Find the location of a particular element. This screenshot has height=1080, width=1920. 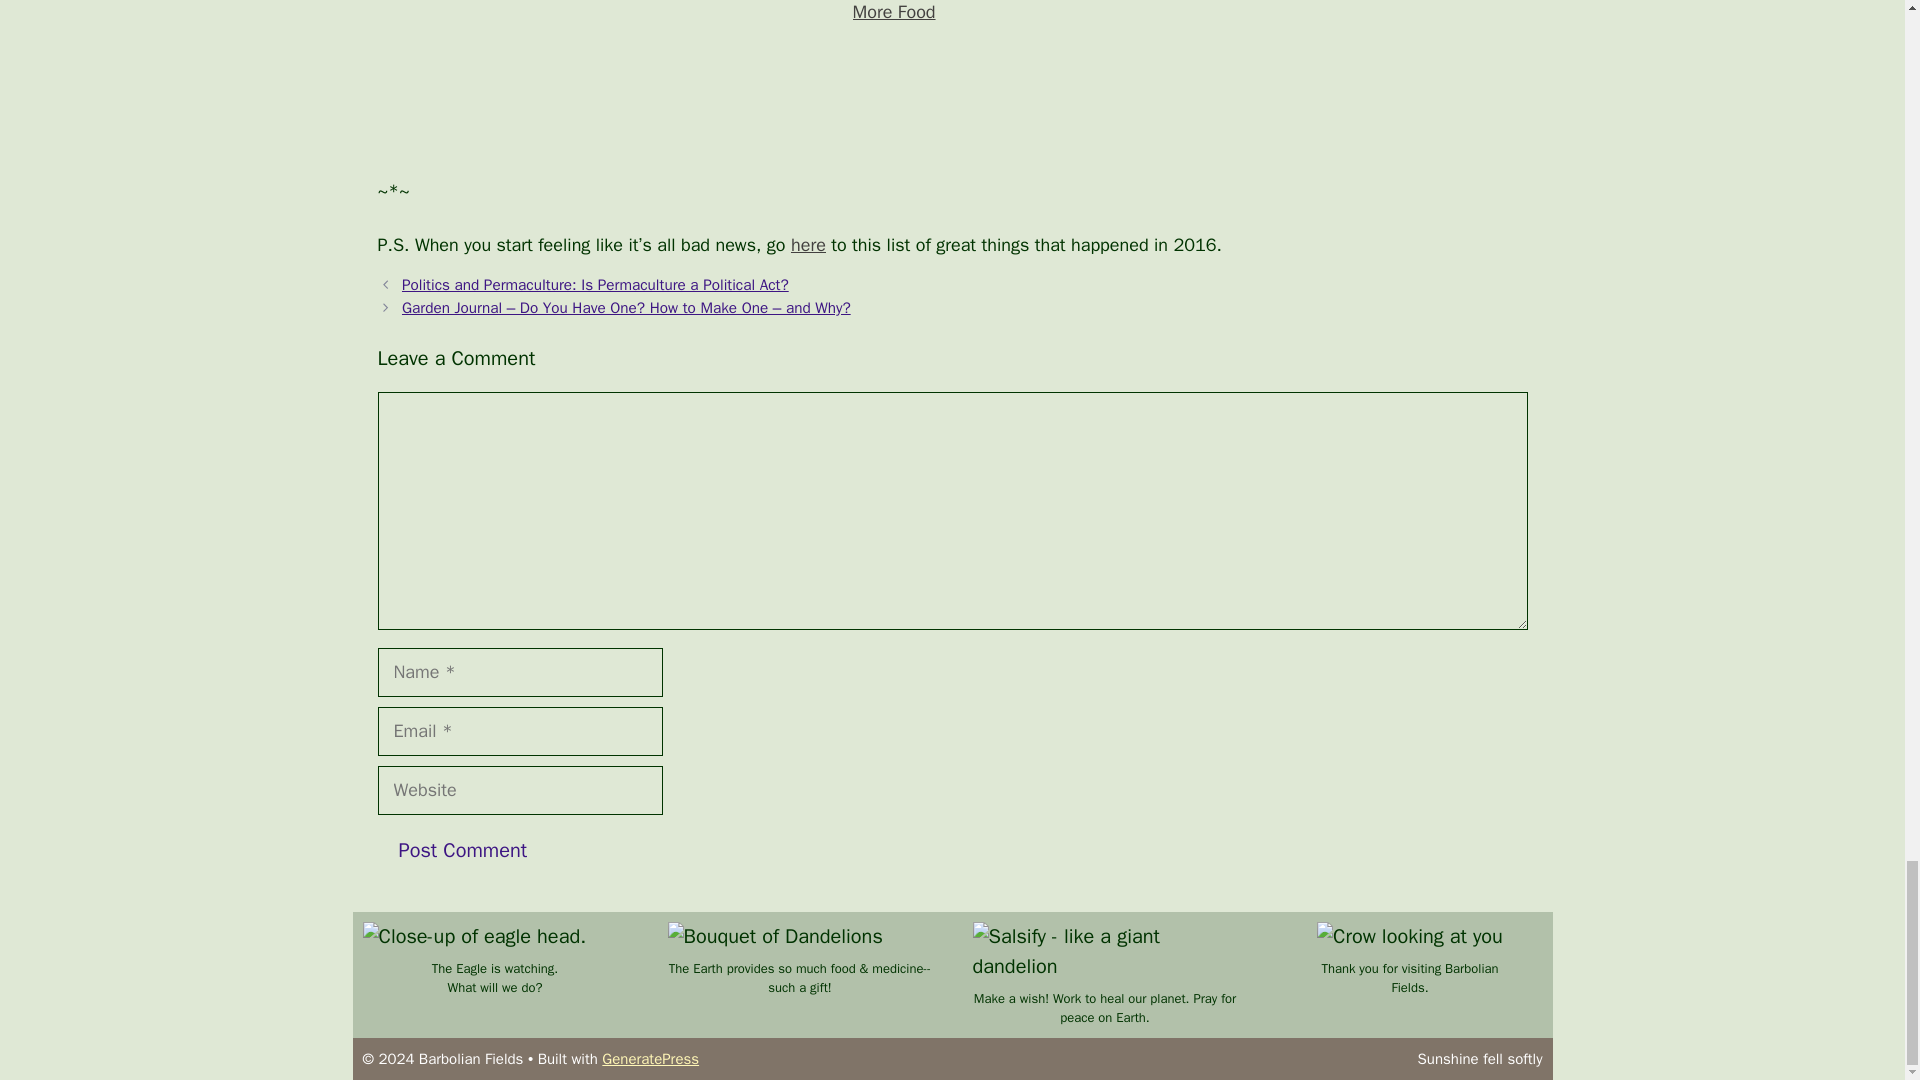

Post Comment is located at coordinates (464, 850).